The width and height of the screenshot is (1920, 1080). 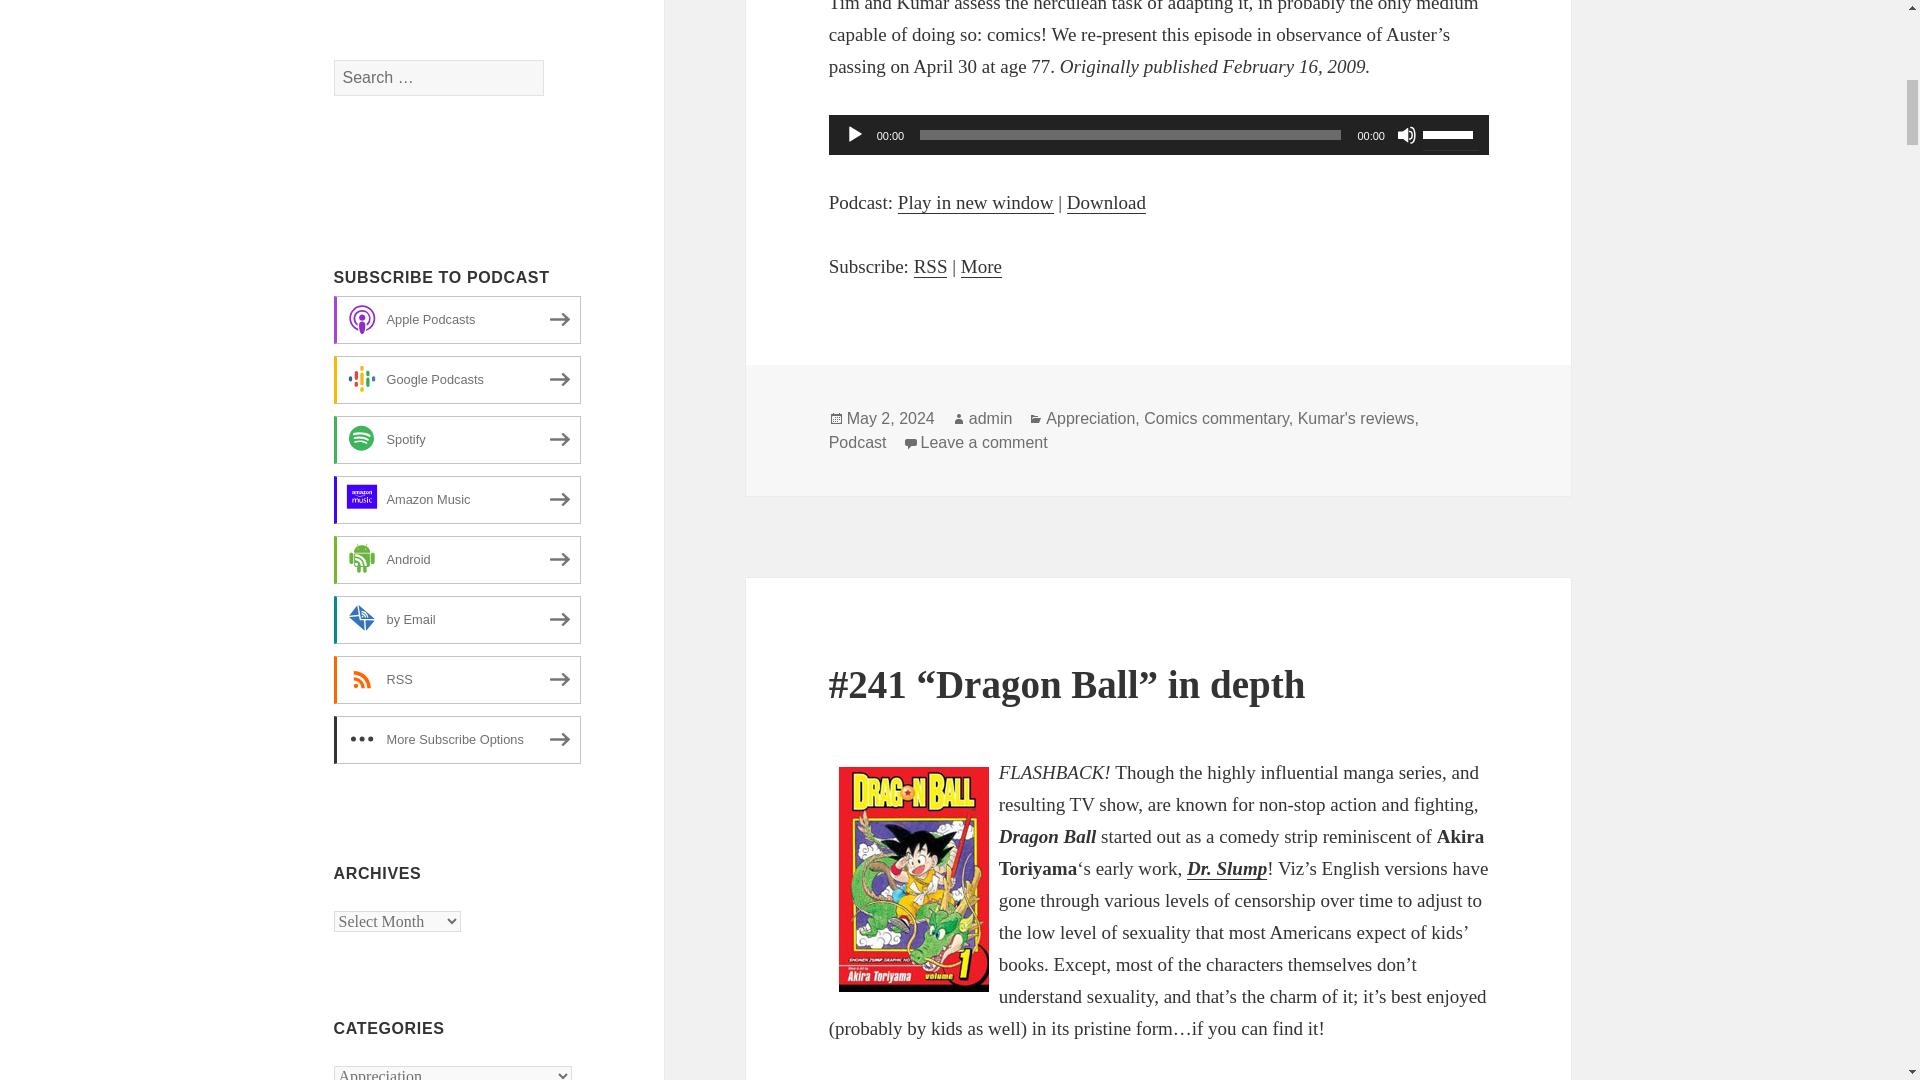 What do you see at coordinates (458, 320) in the screenshot?
I see `Apple Podcasts` at bounding box center [458, 320].